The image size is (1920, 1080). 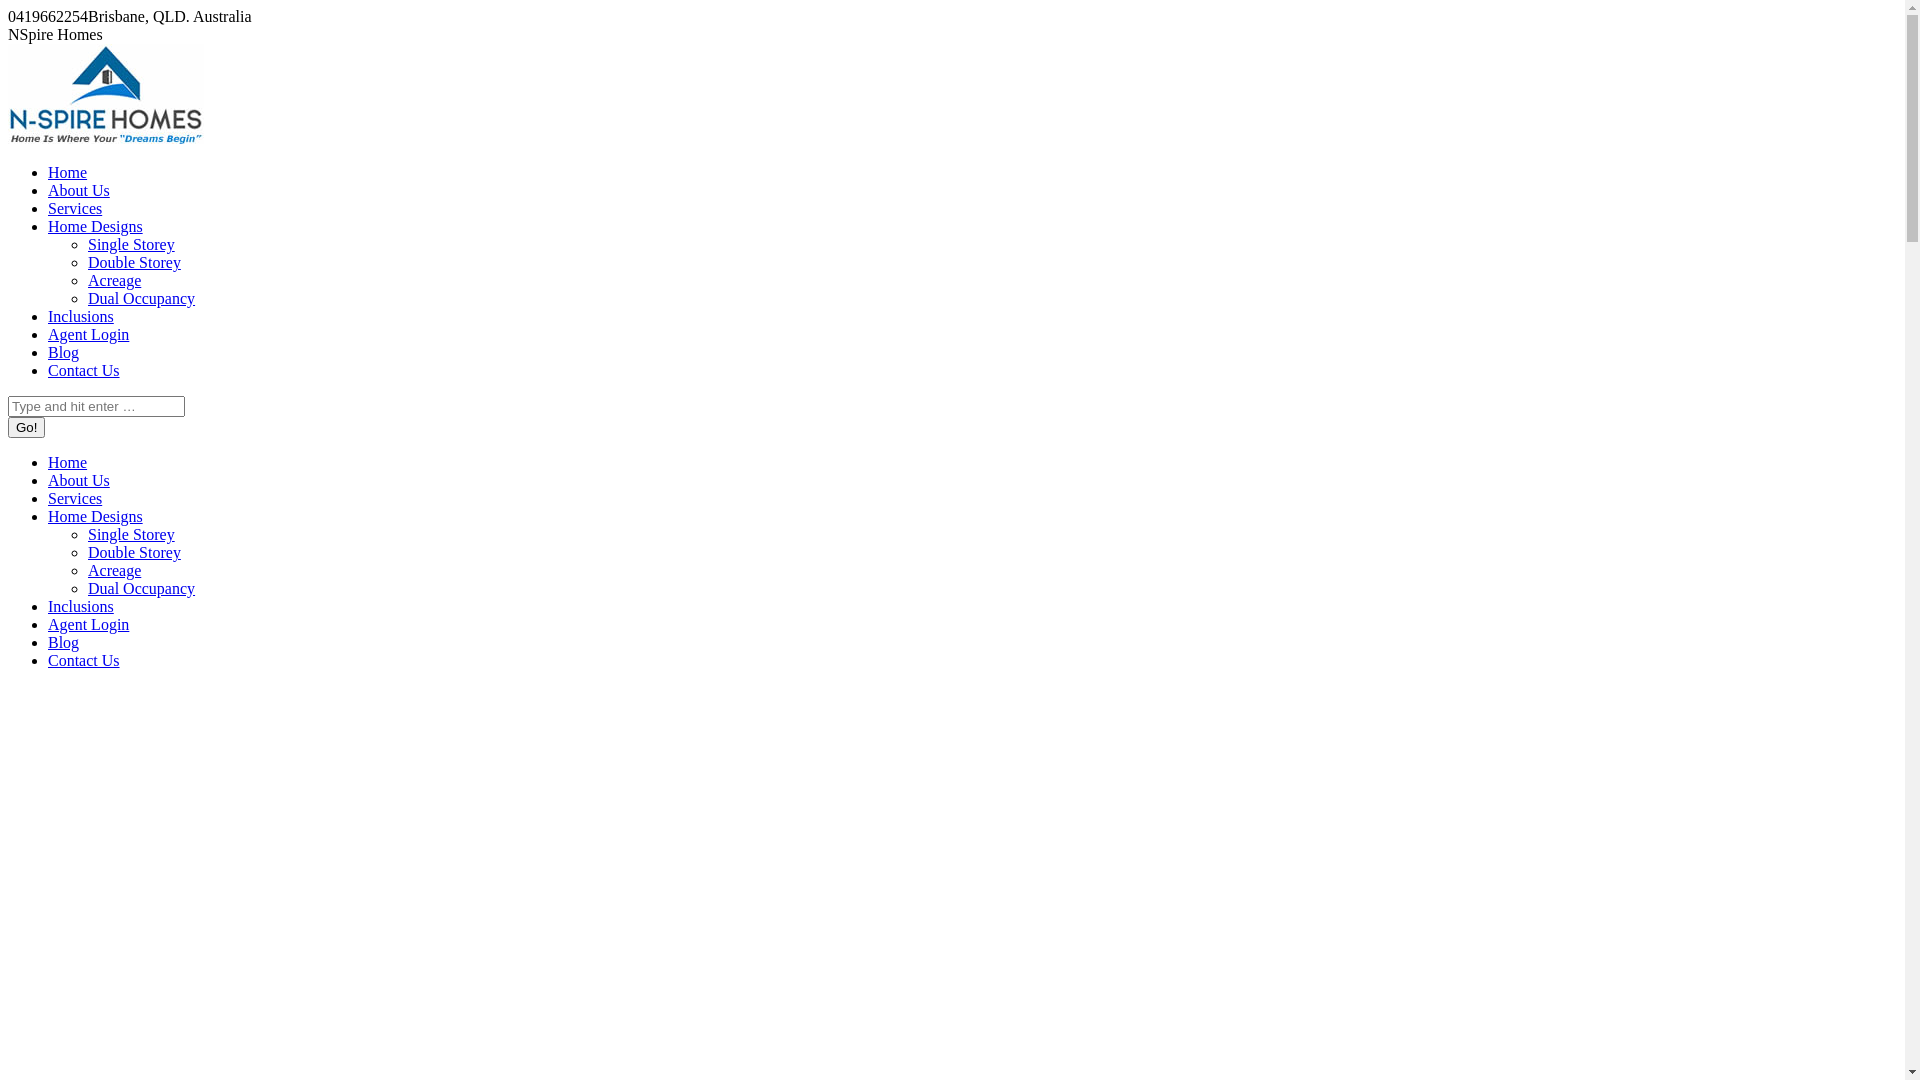 I want to click on Double Storey, so click(x=134, y=552).